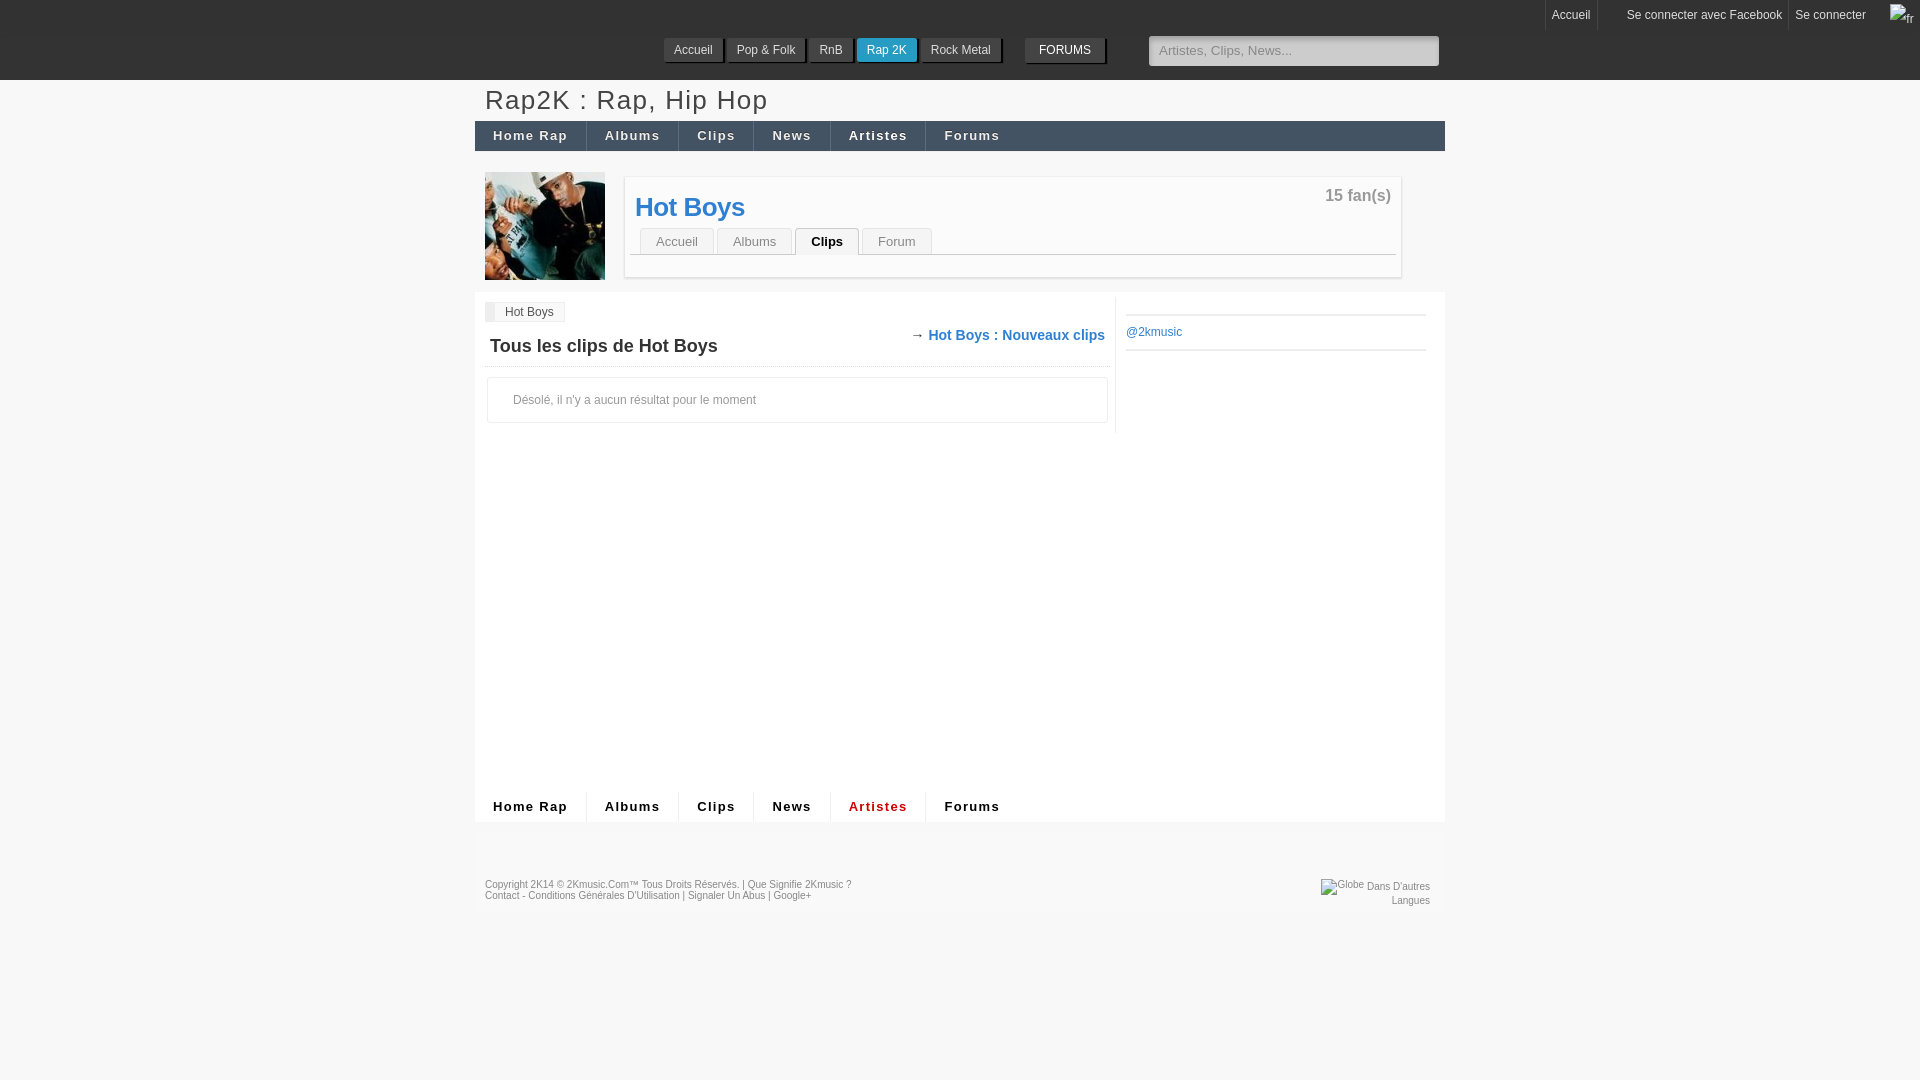 This screenshot has height=1080, width=1920. Describe the element at coordinates (830, 50) in the screenshot. I see `RnB` at that location.